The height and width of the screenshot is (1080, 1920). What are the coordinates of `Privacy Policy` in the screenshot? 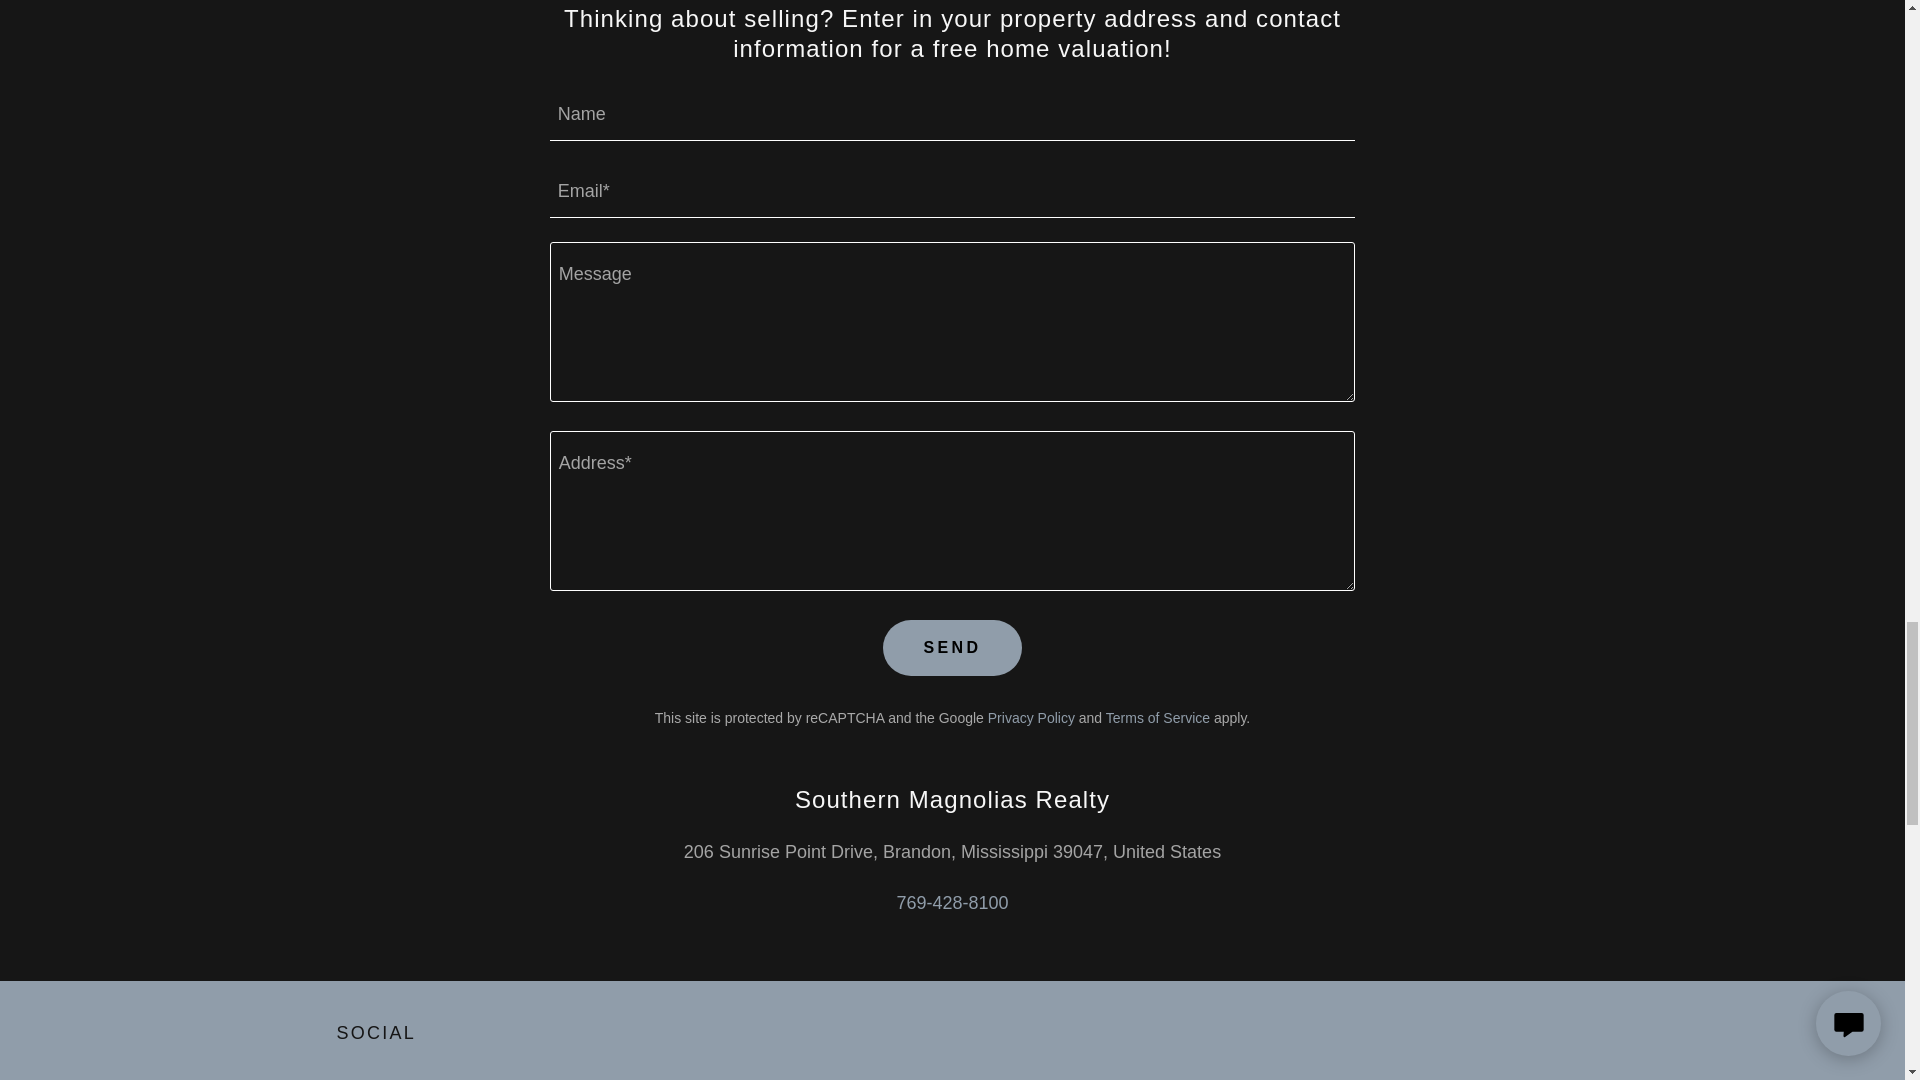 It's located at (1032, 717).